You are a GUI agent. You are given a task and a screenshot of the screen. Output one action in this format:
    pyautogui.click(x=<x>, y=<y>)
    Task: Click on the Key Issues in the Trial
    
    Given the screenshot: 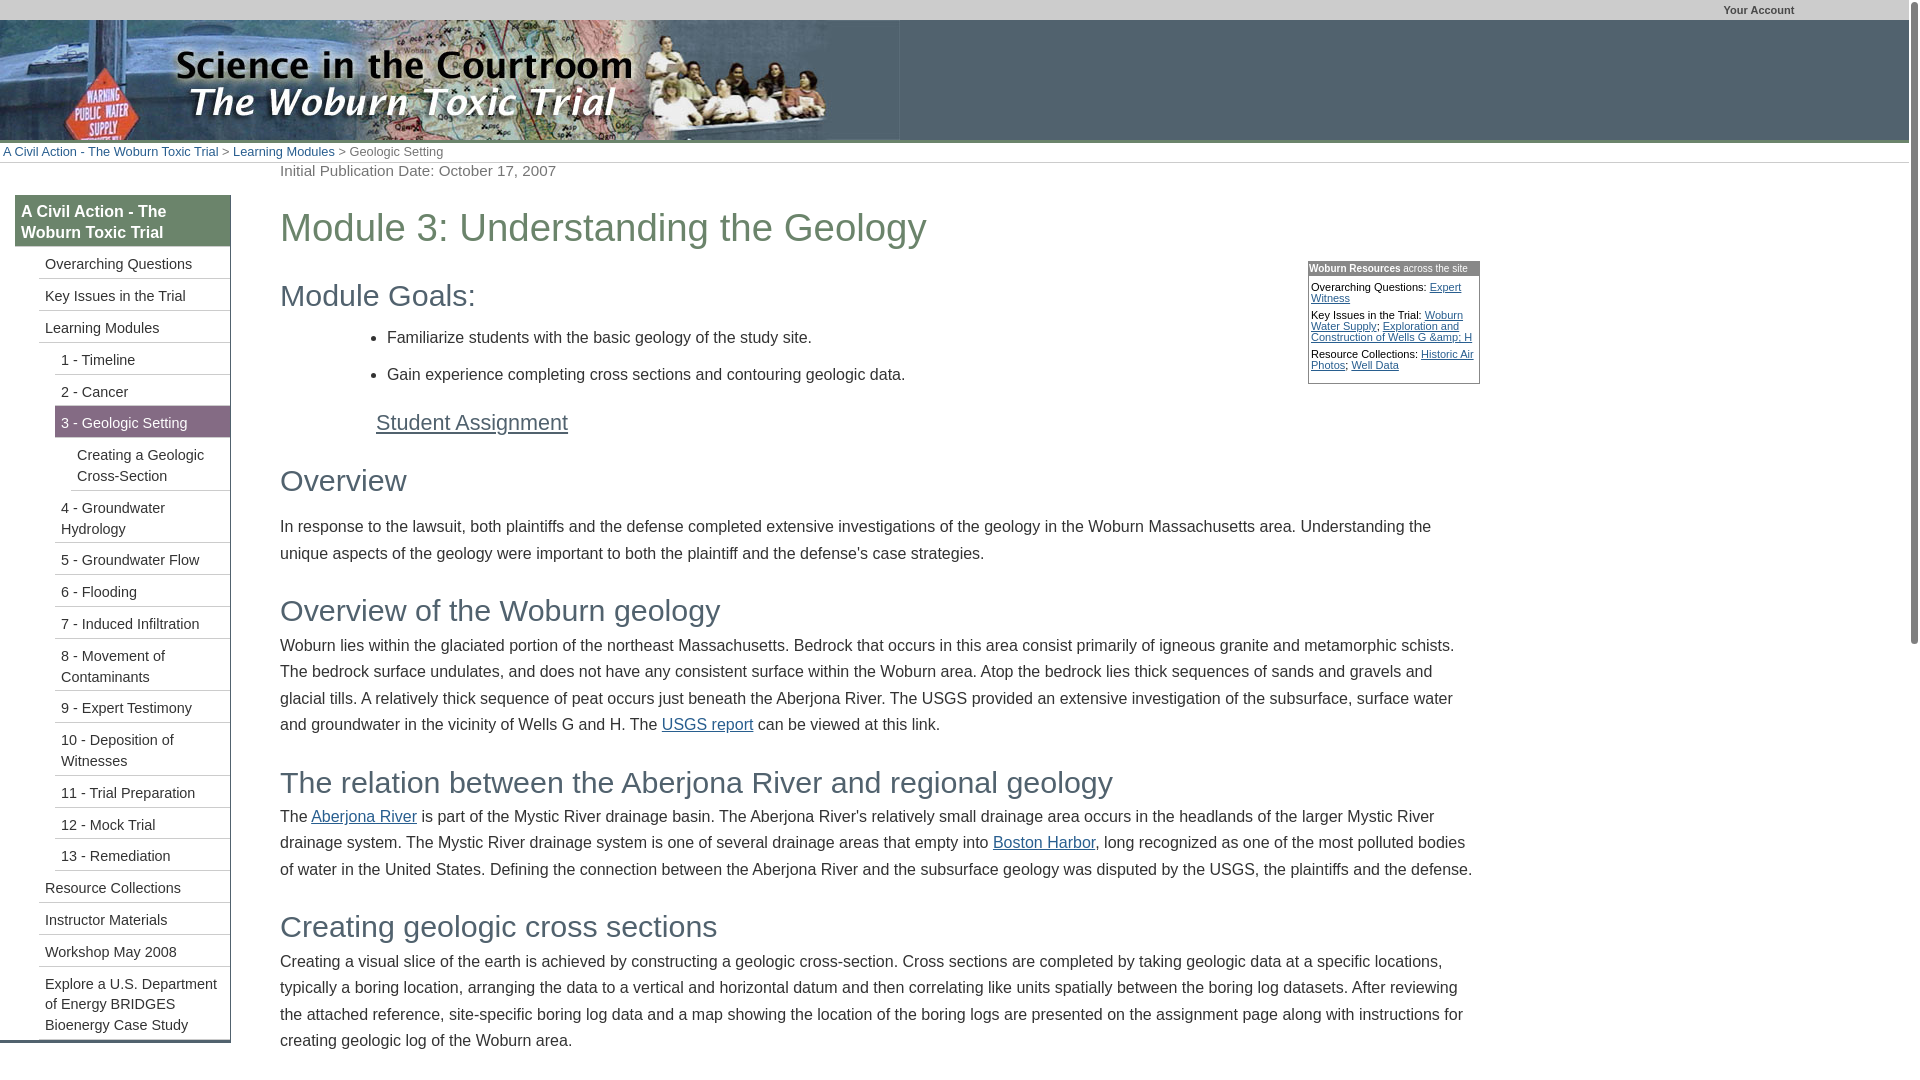 What is the action you would take?
    pyautogui.click(x=134, y=294)
    